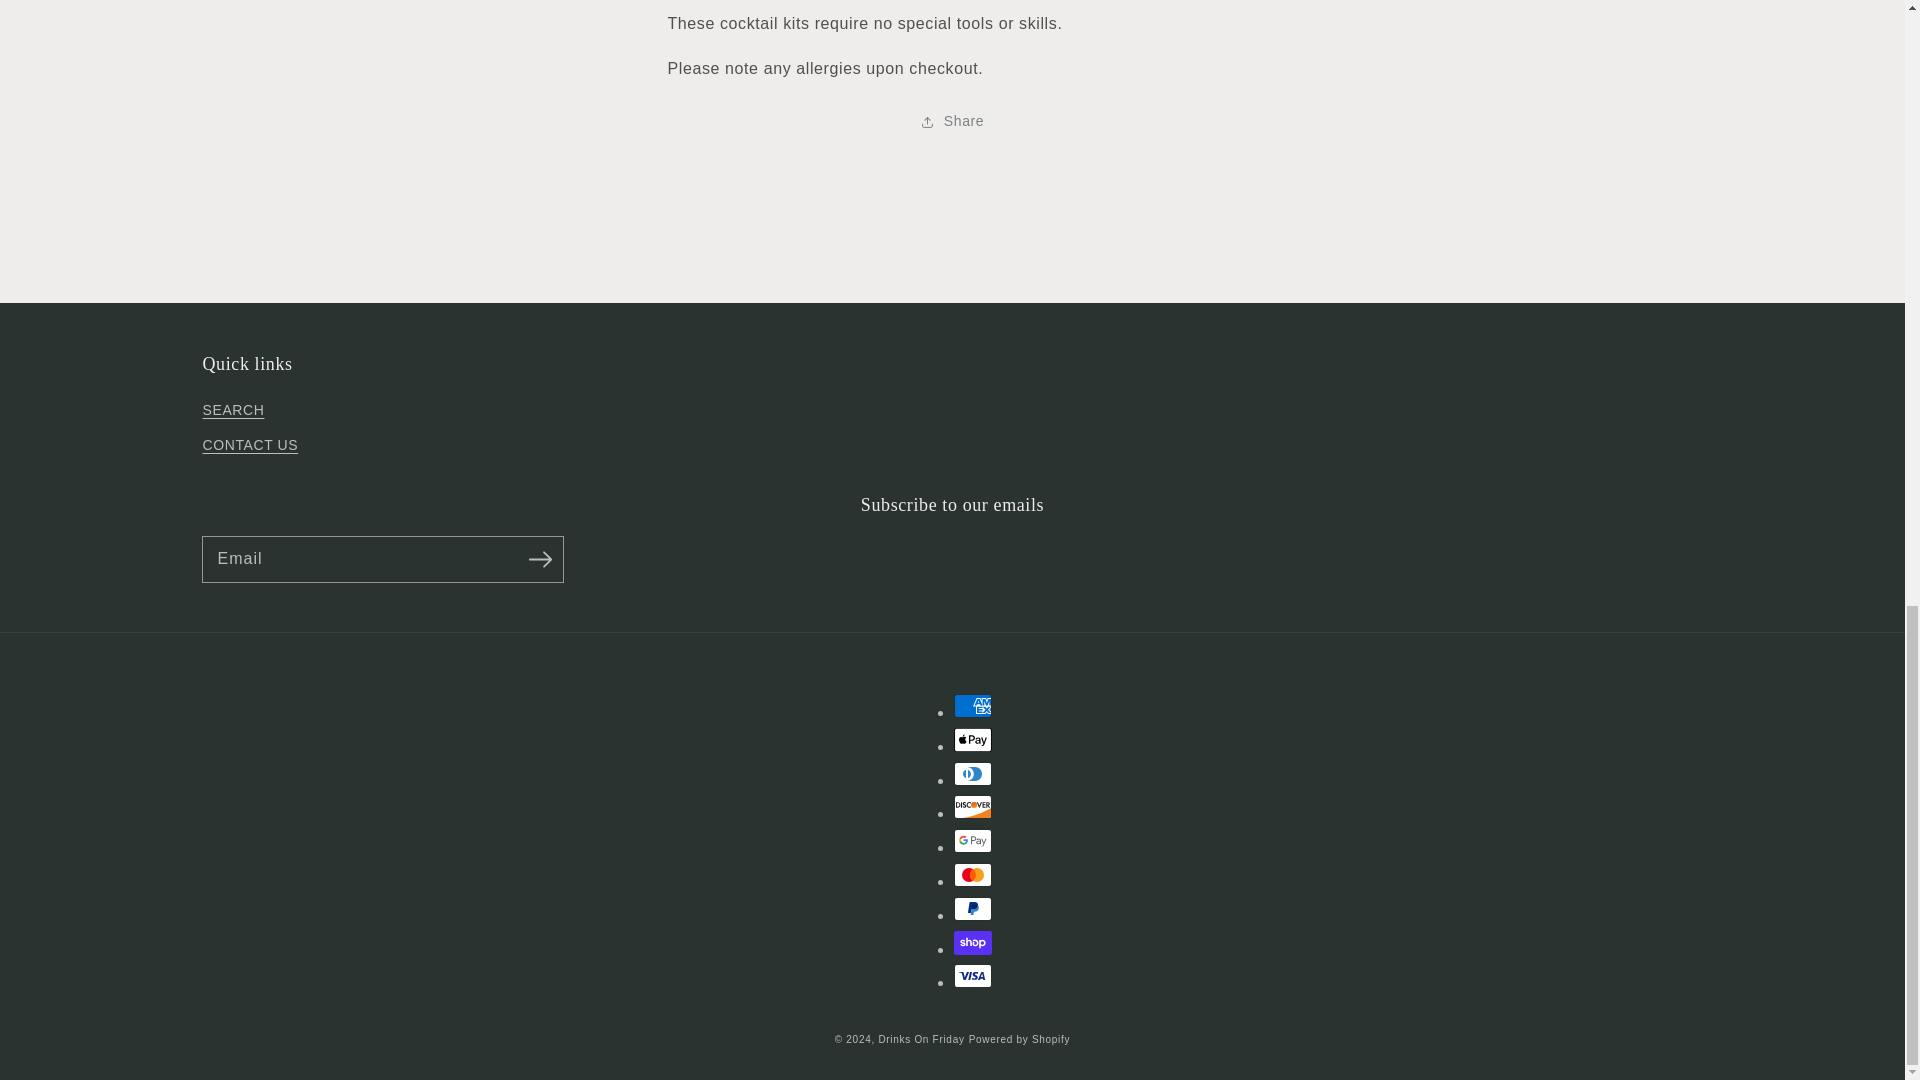 This screenshot has height=1080, width=1920. Describe the element at coordinates (249, 445) in the screenshot. I see `CONTACT US` at that location.